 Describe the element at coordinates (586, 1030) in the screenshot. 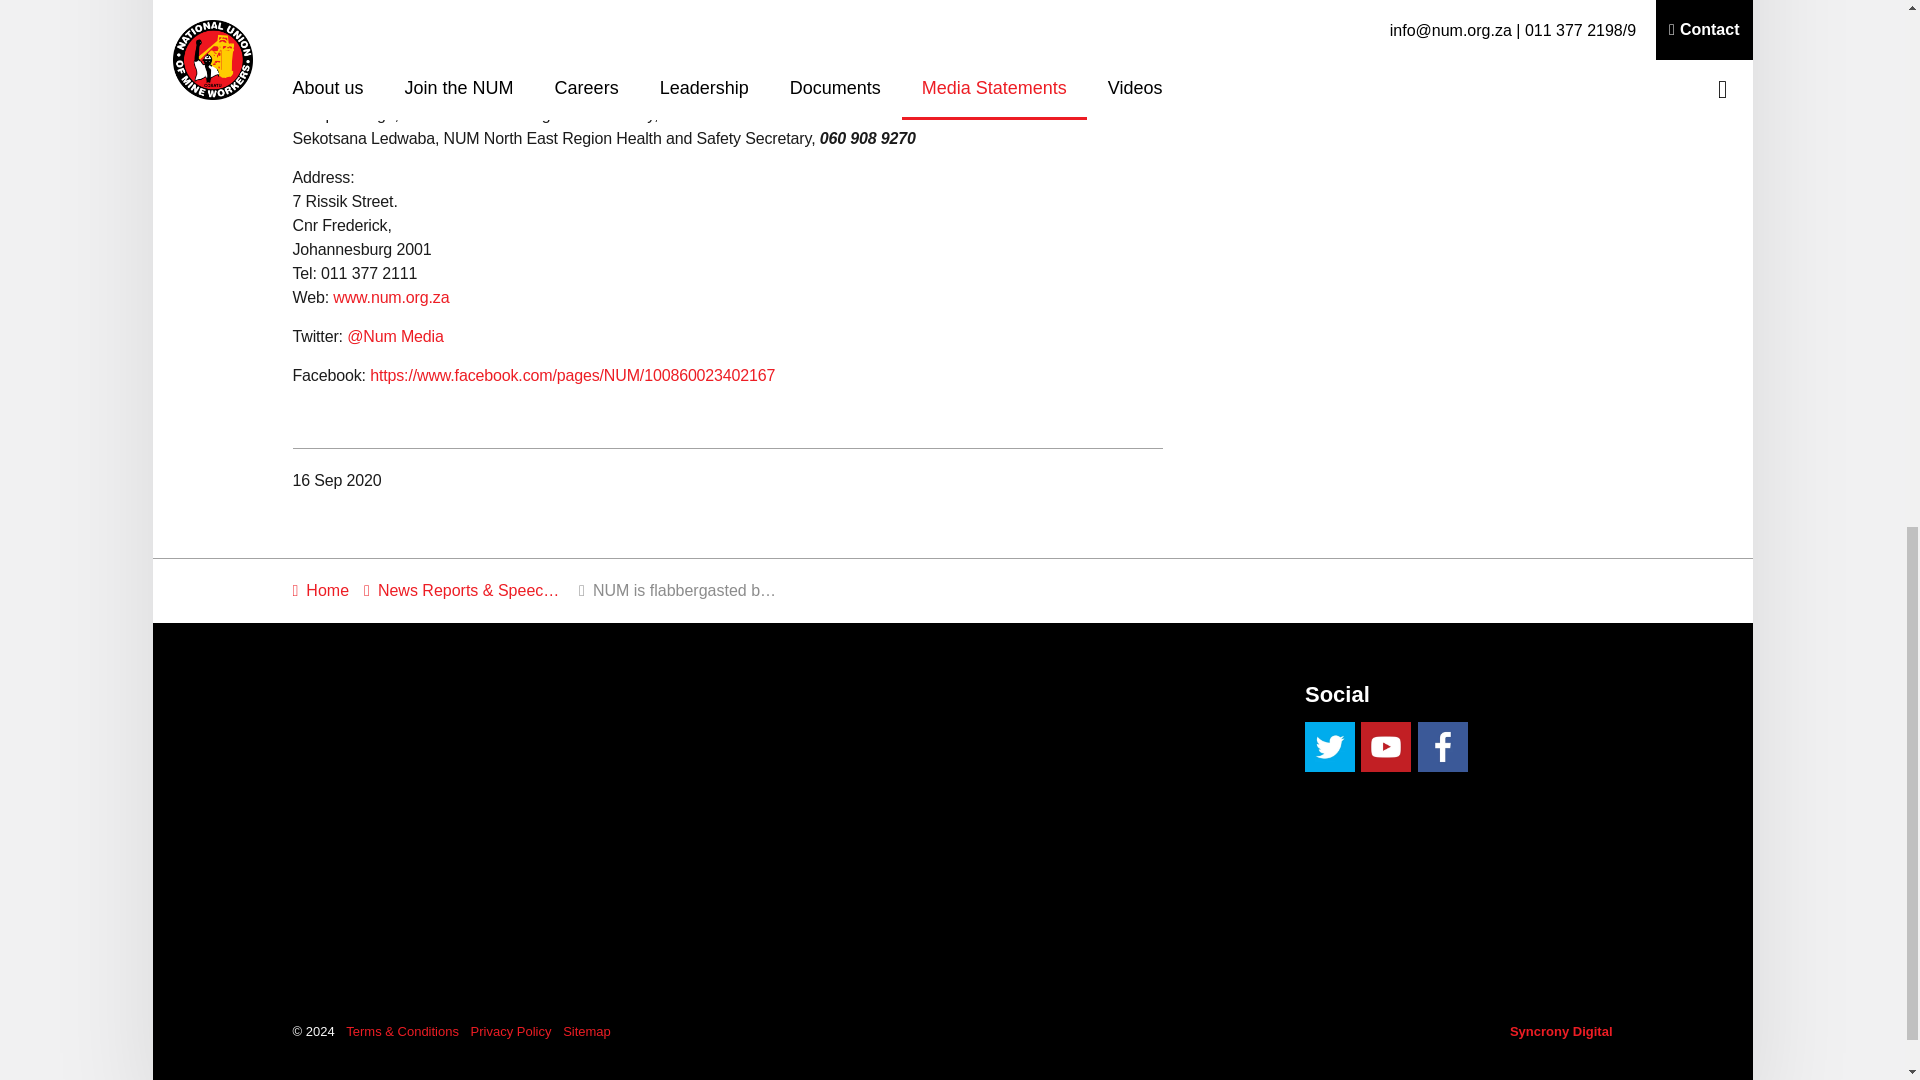

I see `Sitemap` at that location.